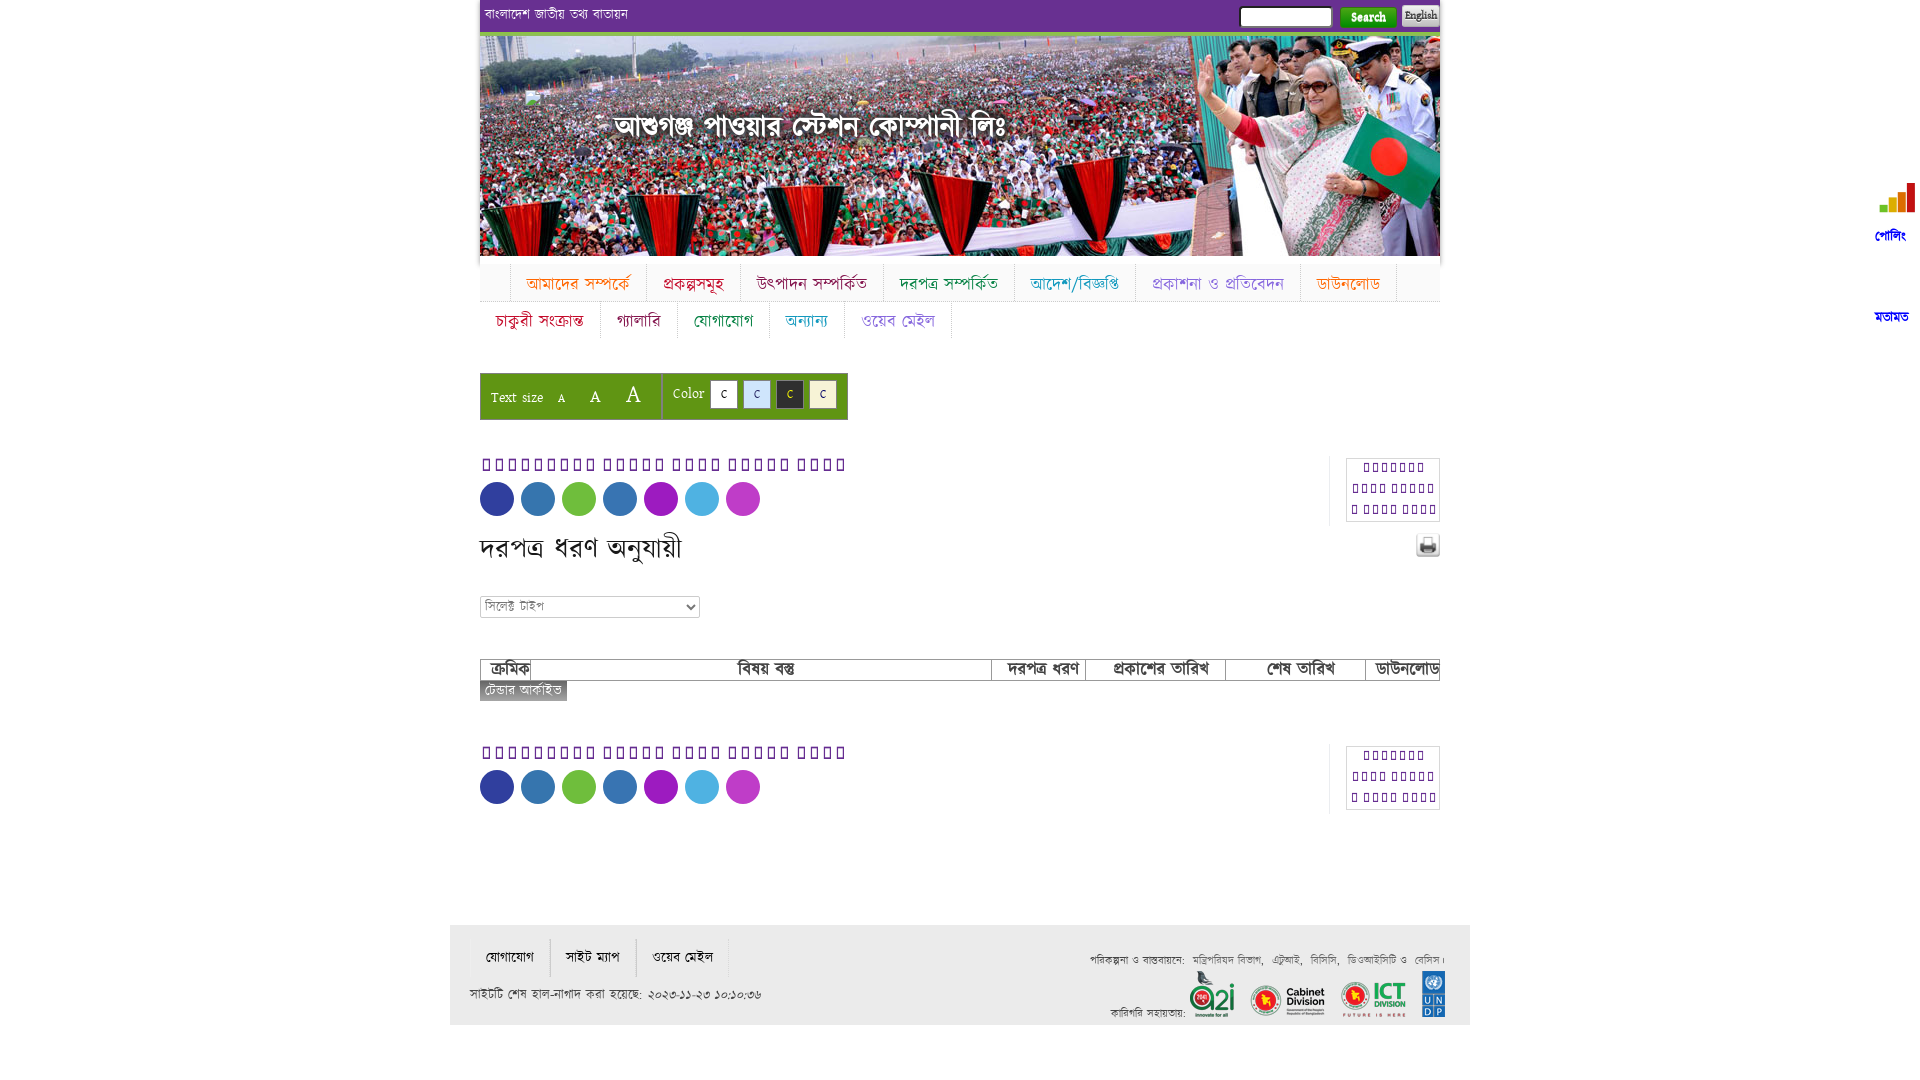 The image size is (1920, 1080). I want to click on Home, so click(495, 280).